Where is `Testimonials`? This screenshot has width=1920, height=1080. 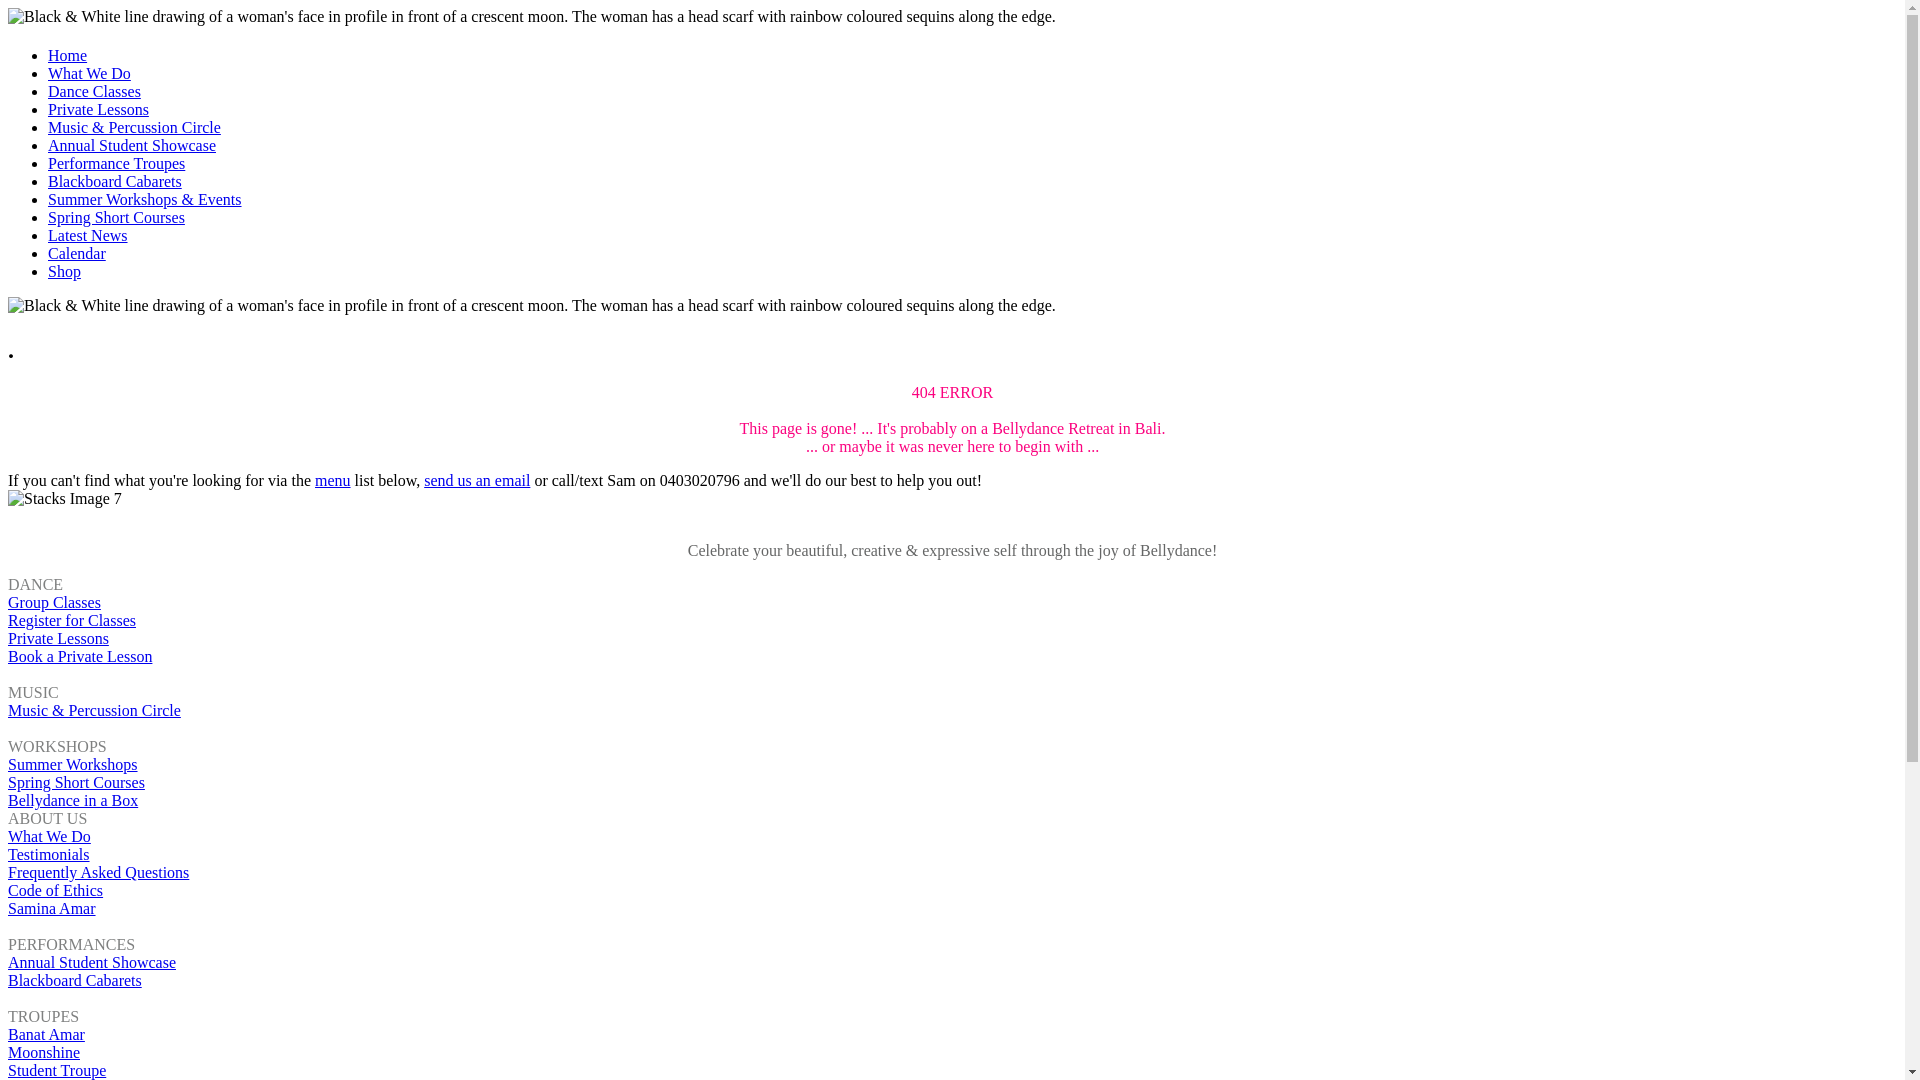
Testimonials is located at coordinates (49, 854).